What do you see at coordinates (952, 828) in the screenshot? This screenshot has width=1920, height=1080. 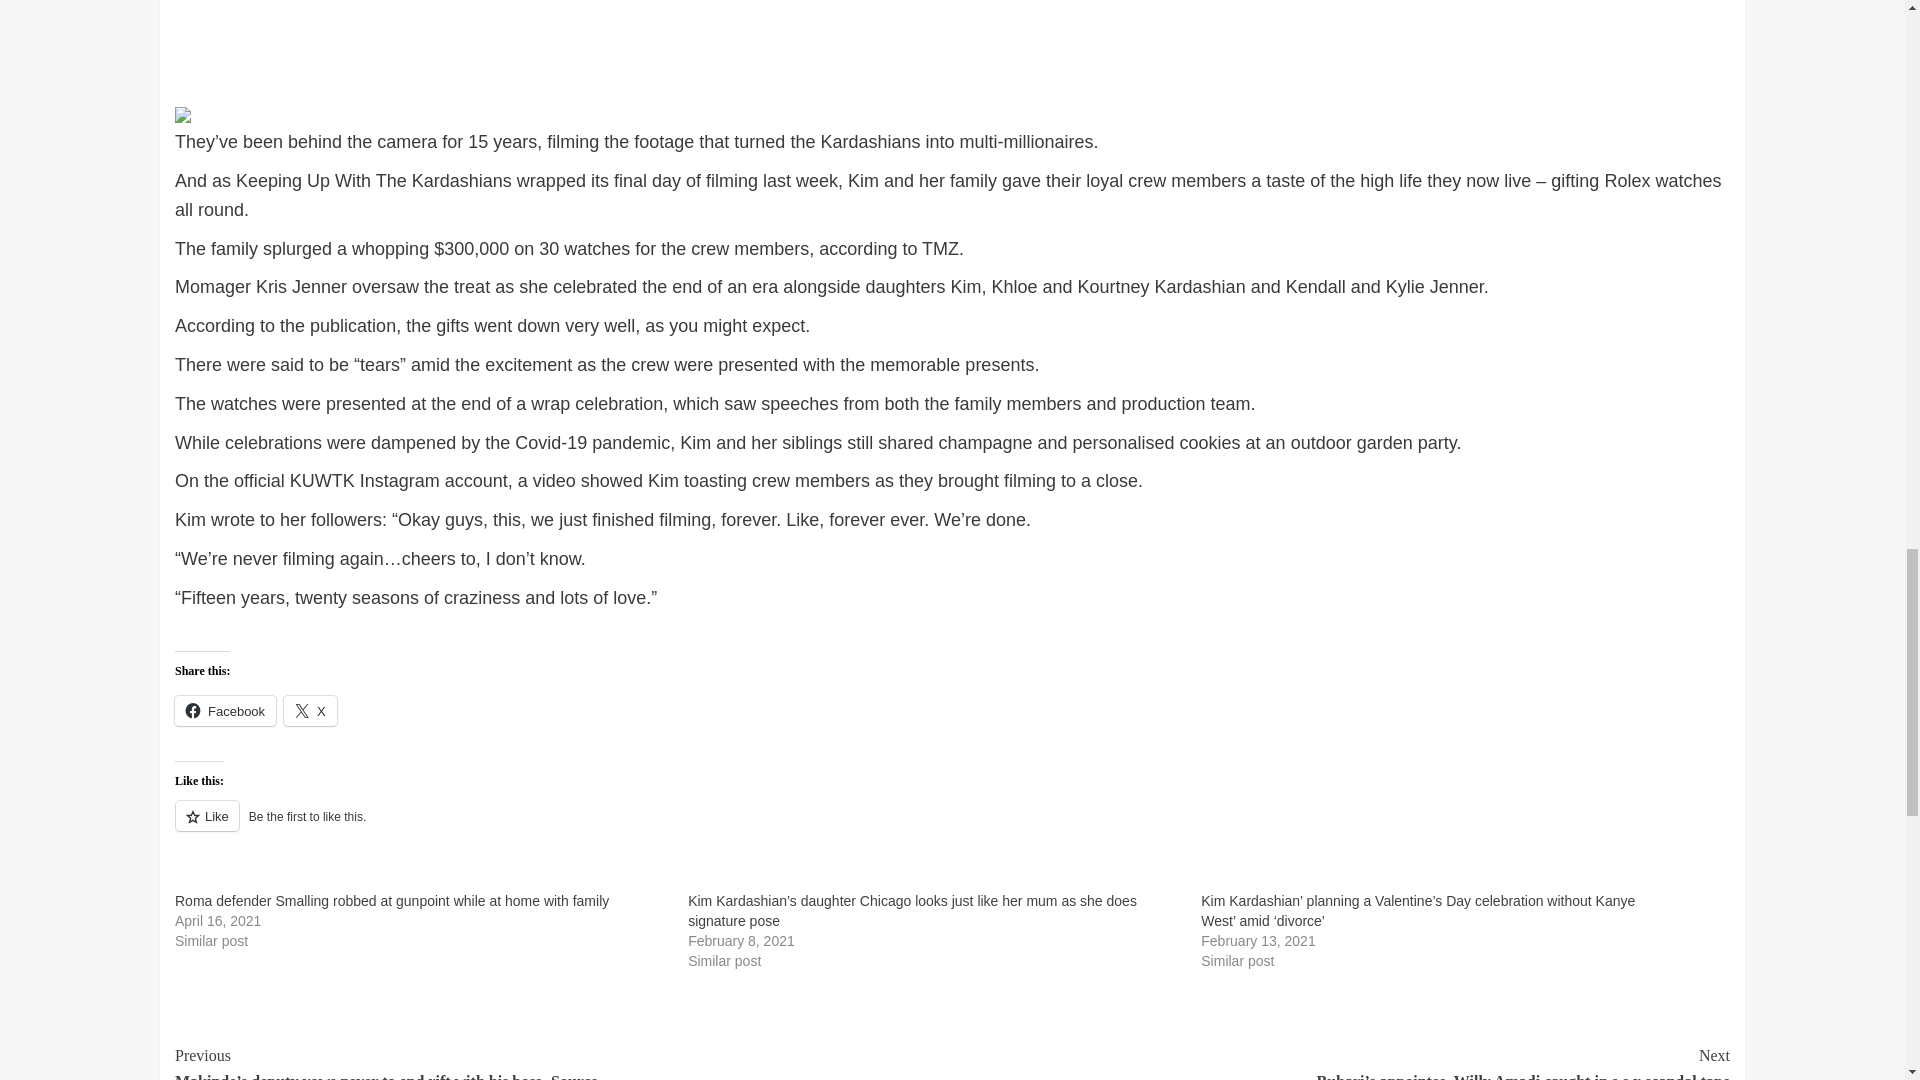 I see `Like or Reblog` at bounding box center [952, 828].